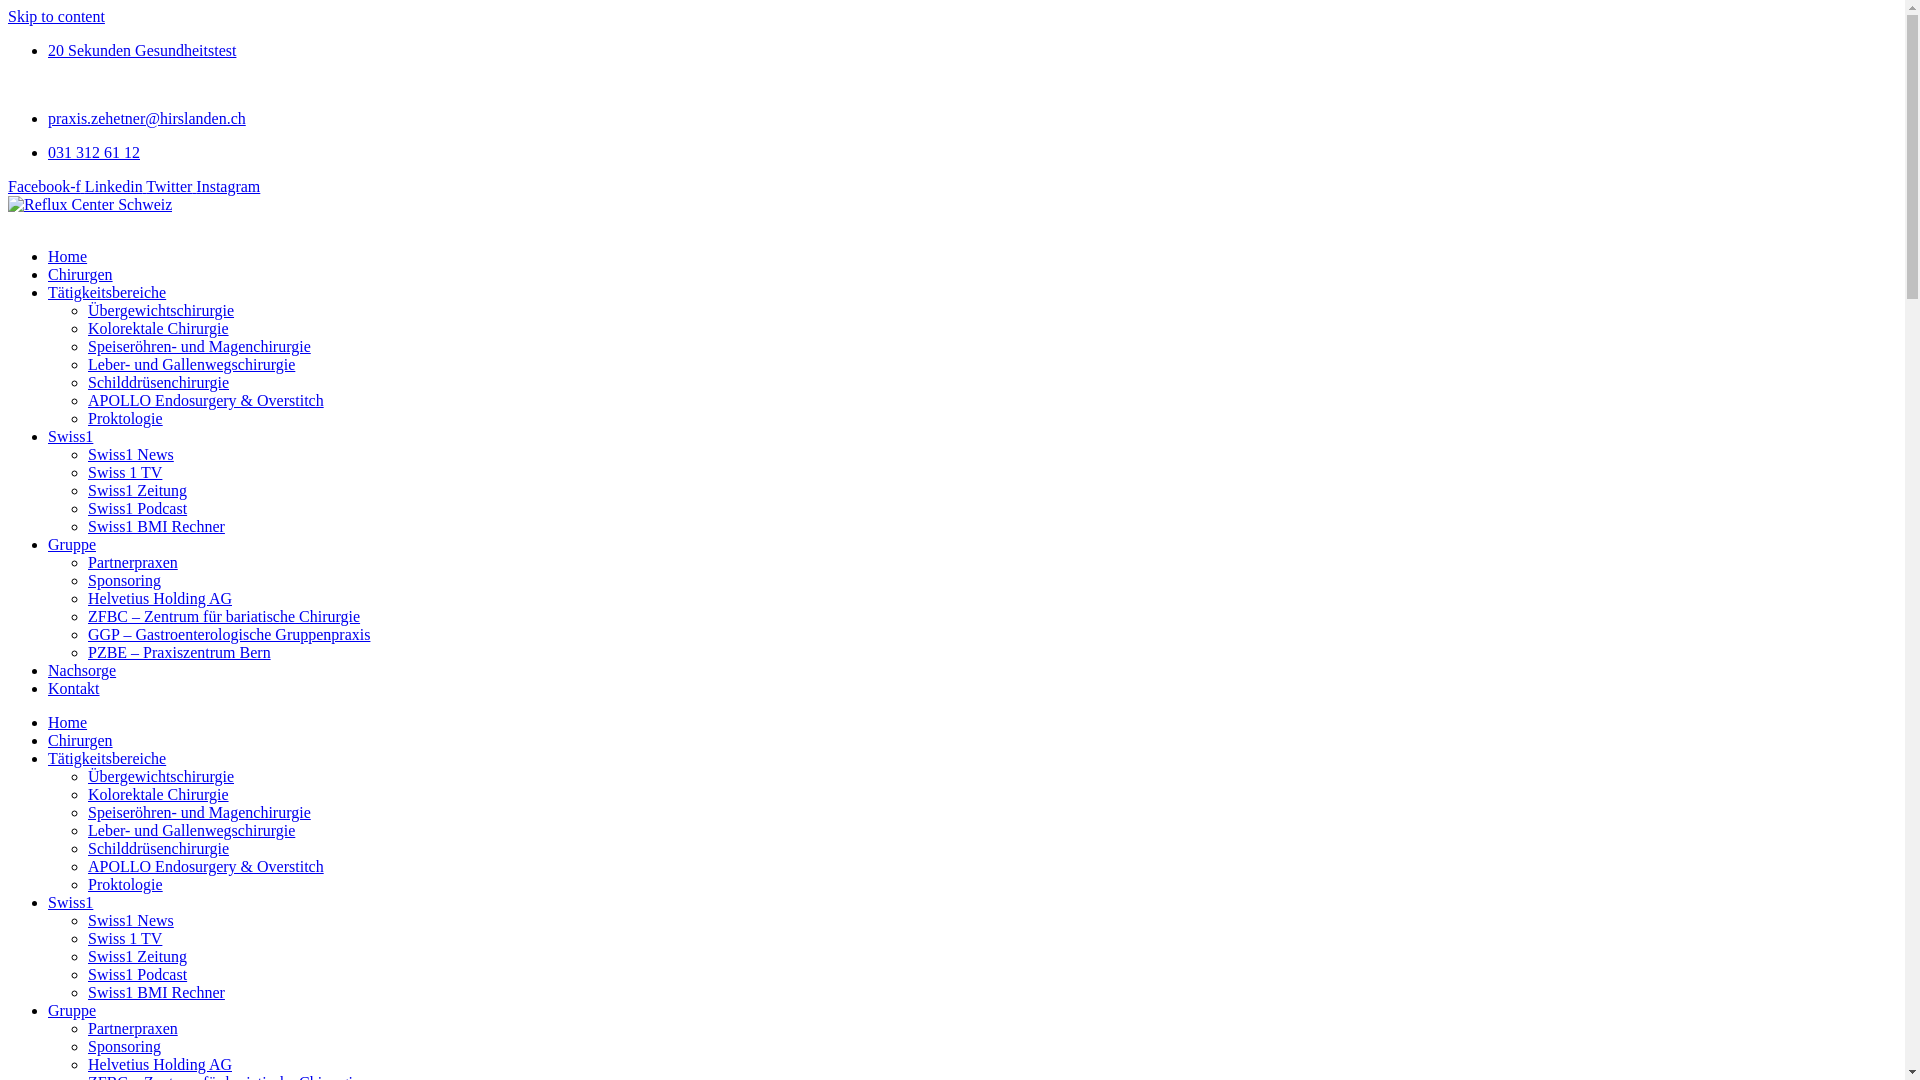 The height and width of the screenshot is (1080, 1920). Describe the element at coordinates (74, 688) in the screenshot. I see `Kontakt` at that location.